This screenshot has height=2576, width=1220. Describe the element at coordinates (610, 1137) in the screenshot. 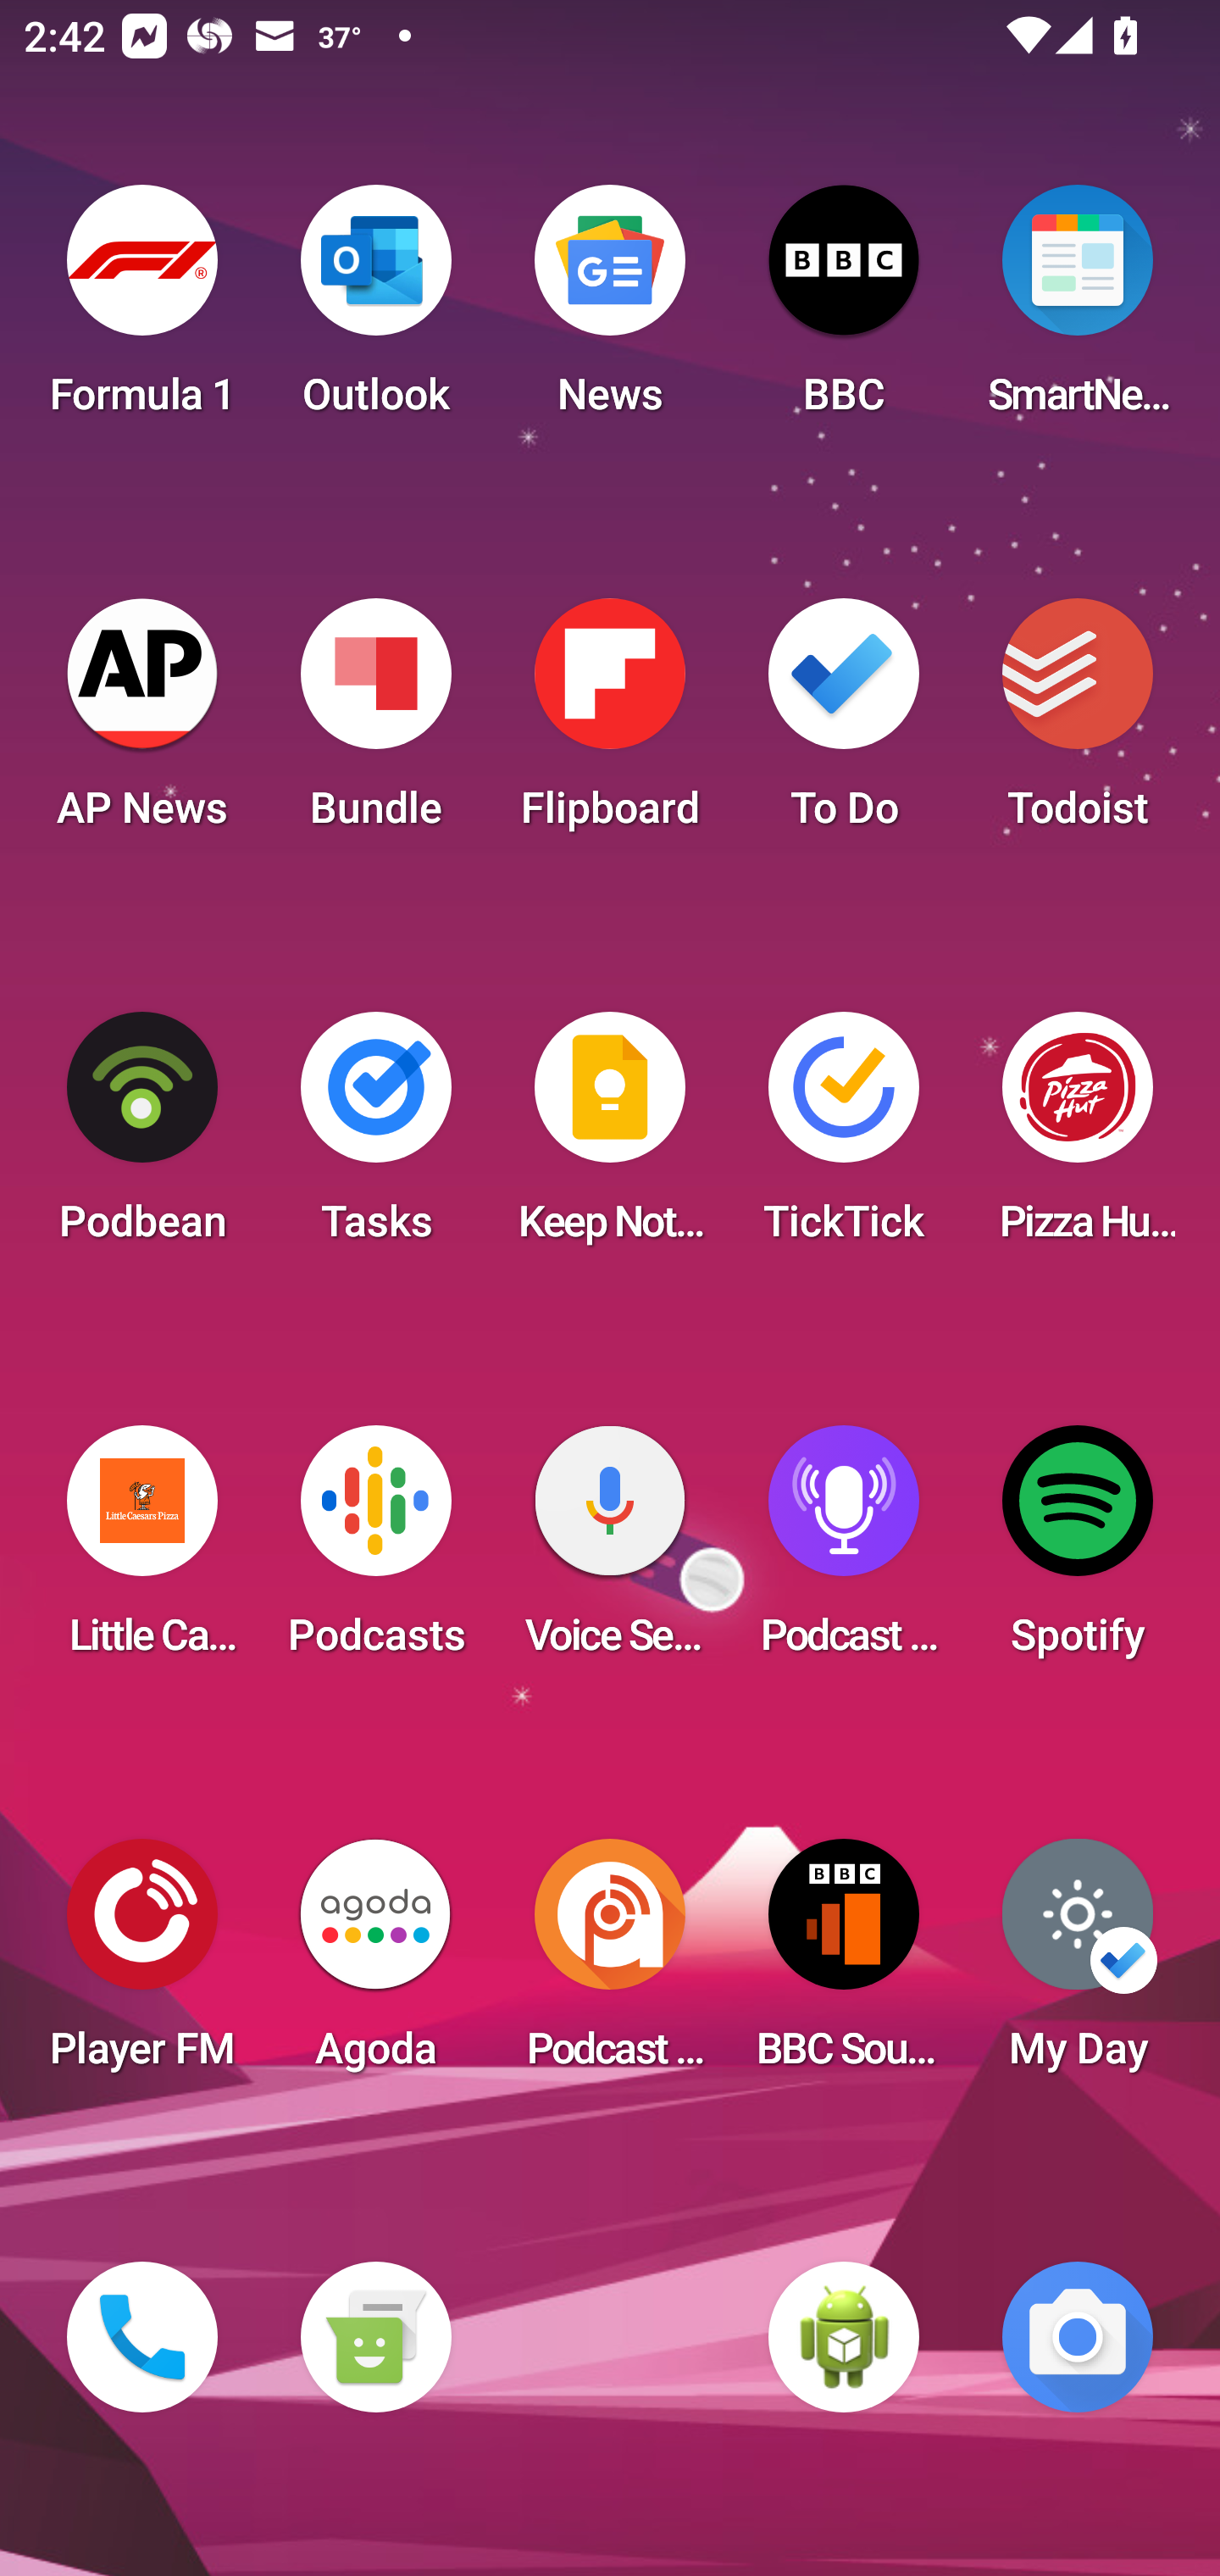

I see `Keep Notes` at that location.